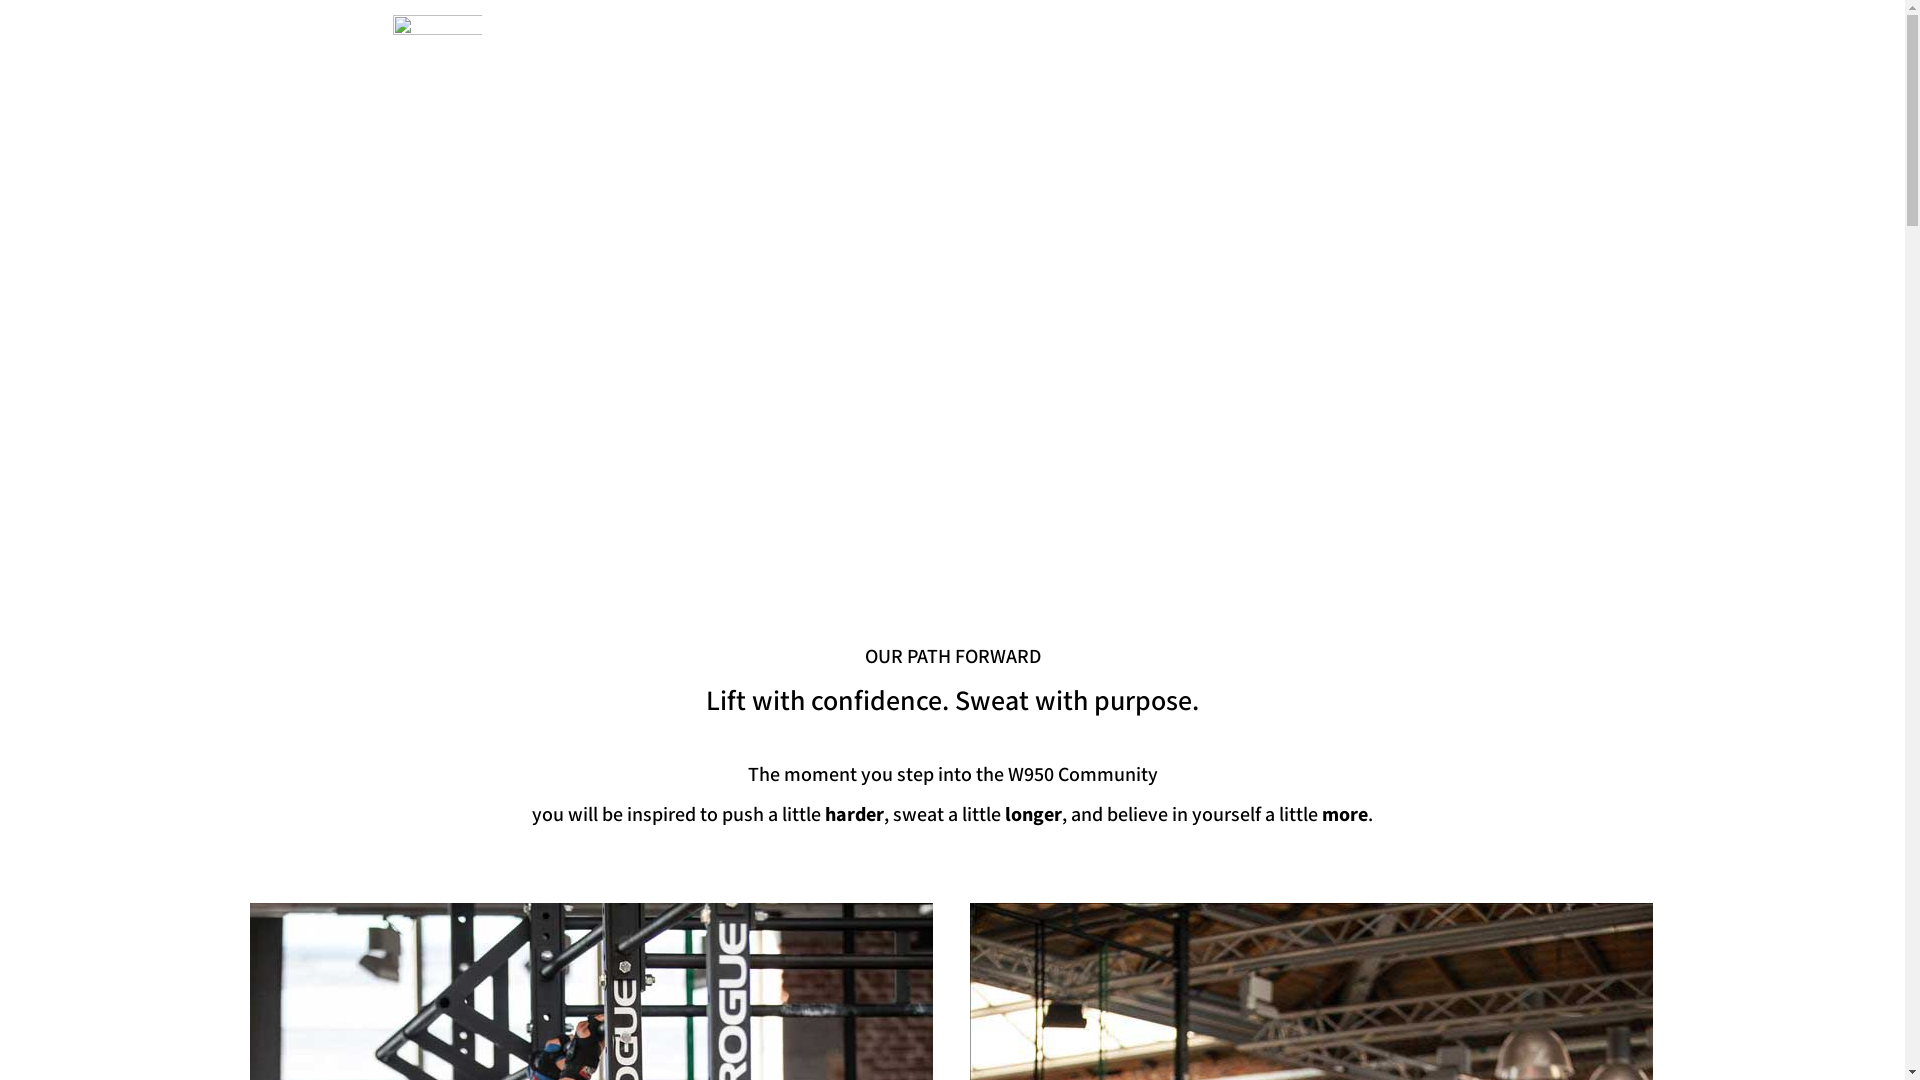 This screenshot has height=1080, width=1920. I want to click on CLASS SCHEDULE, so click(1103, 38).